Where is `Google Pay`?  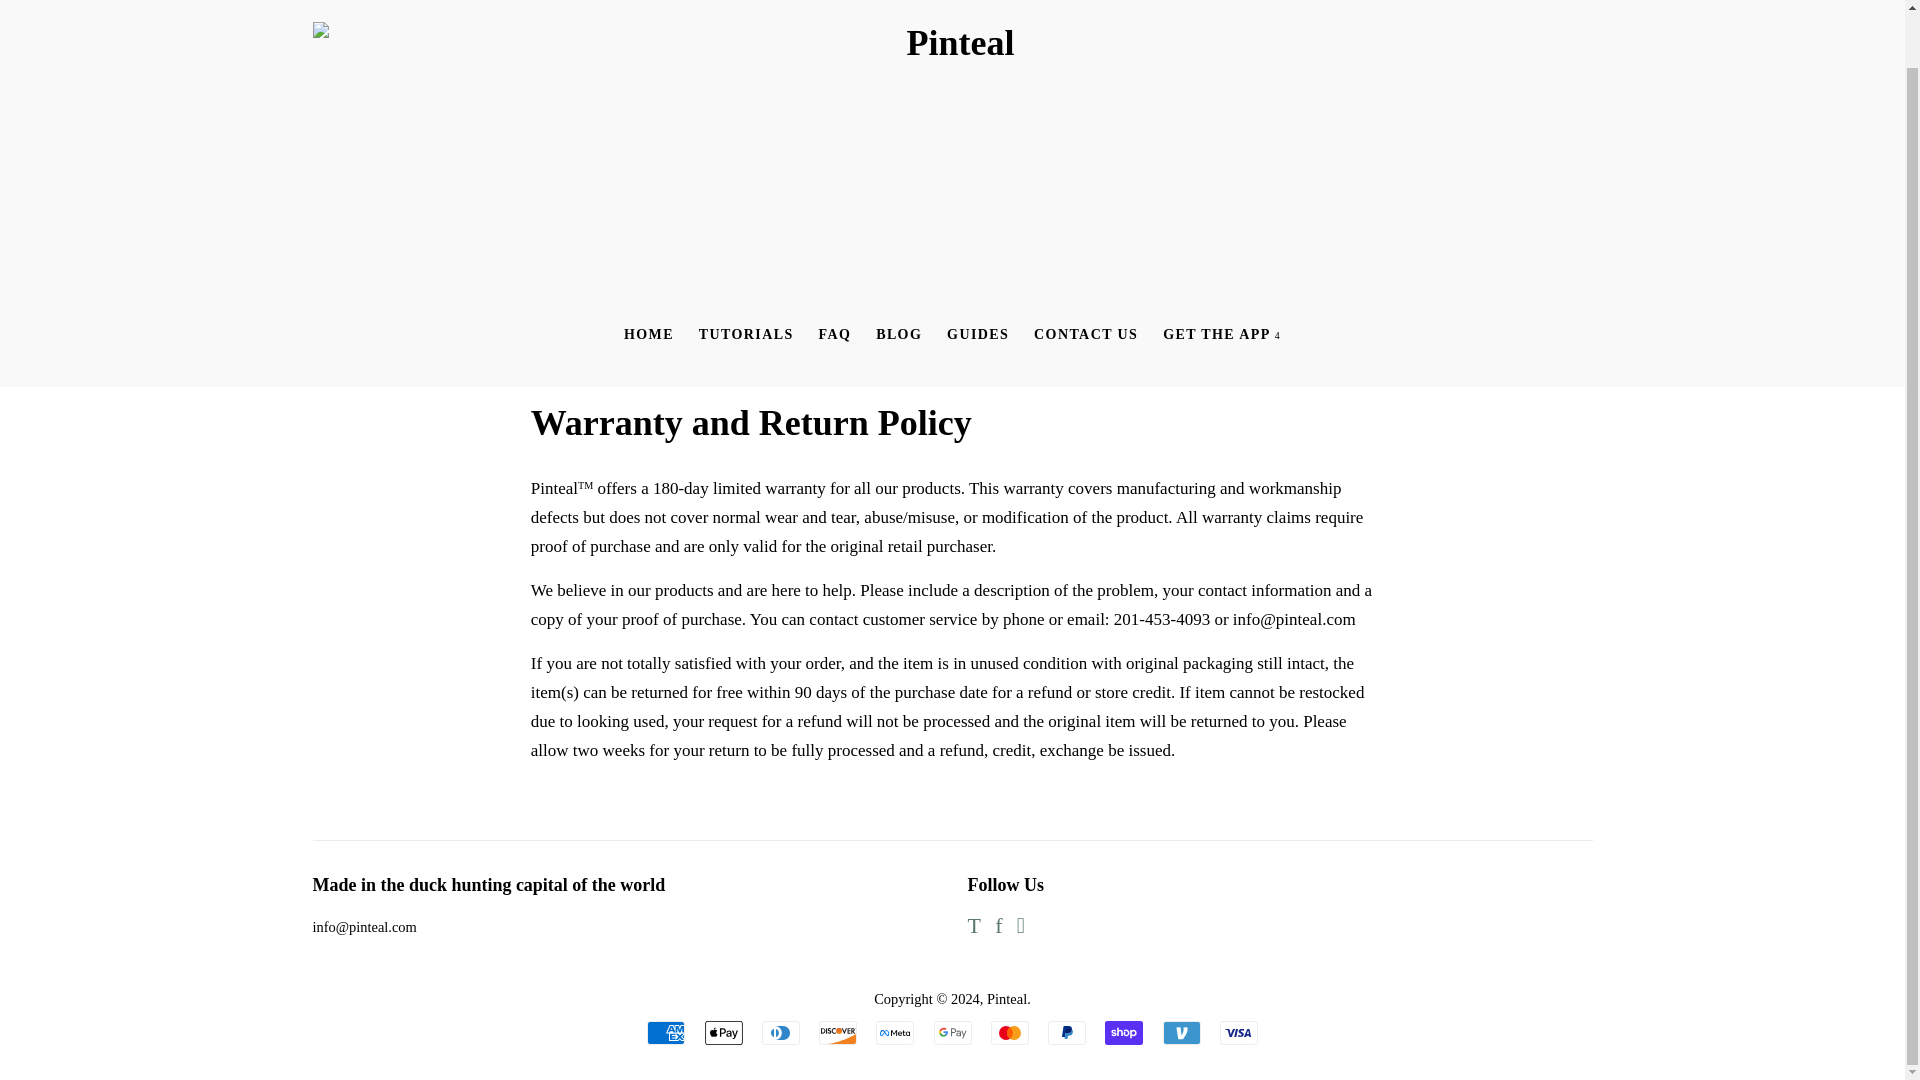
Google Pay is located at coordinates (952, 1032).